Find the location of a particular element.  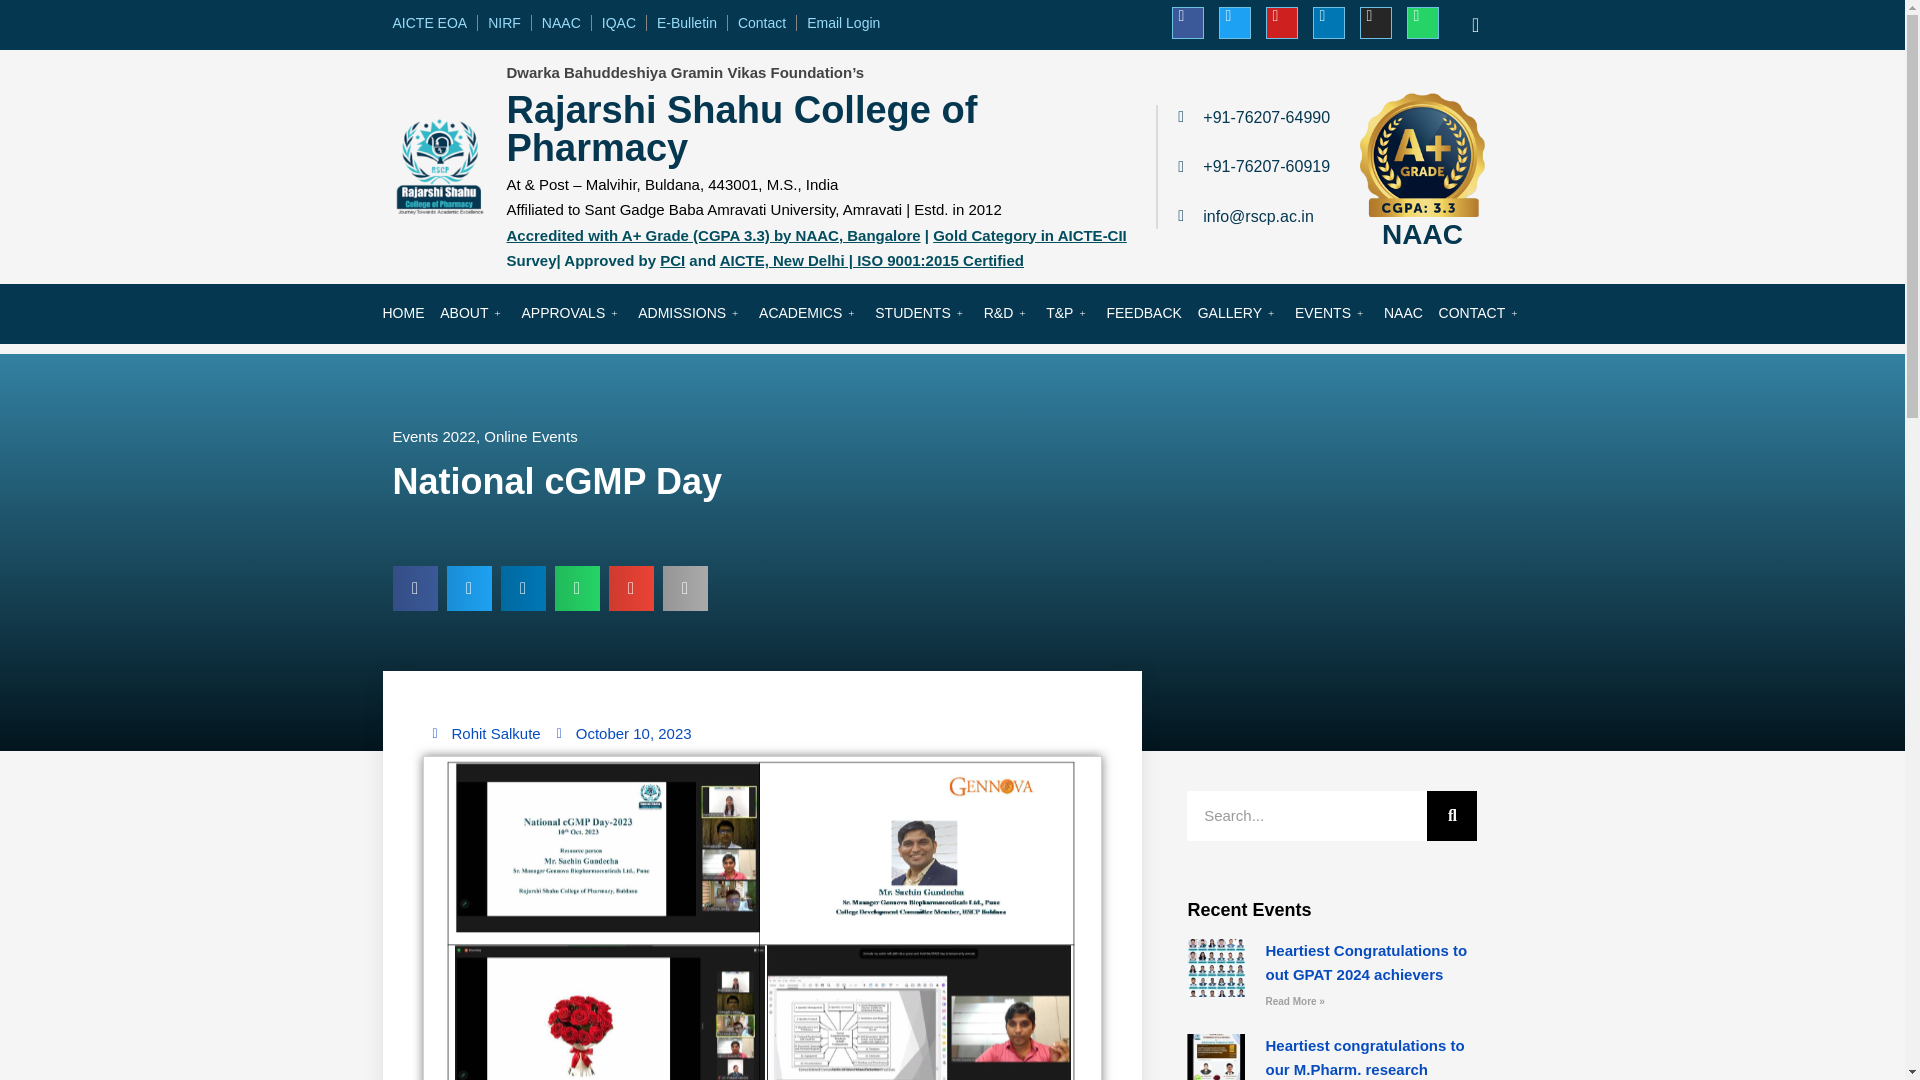

Gold Category in AICTE-CII is located at coordinates (1030, 234).